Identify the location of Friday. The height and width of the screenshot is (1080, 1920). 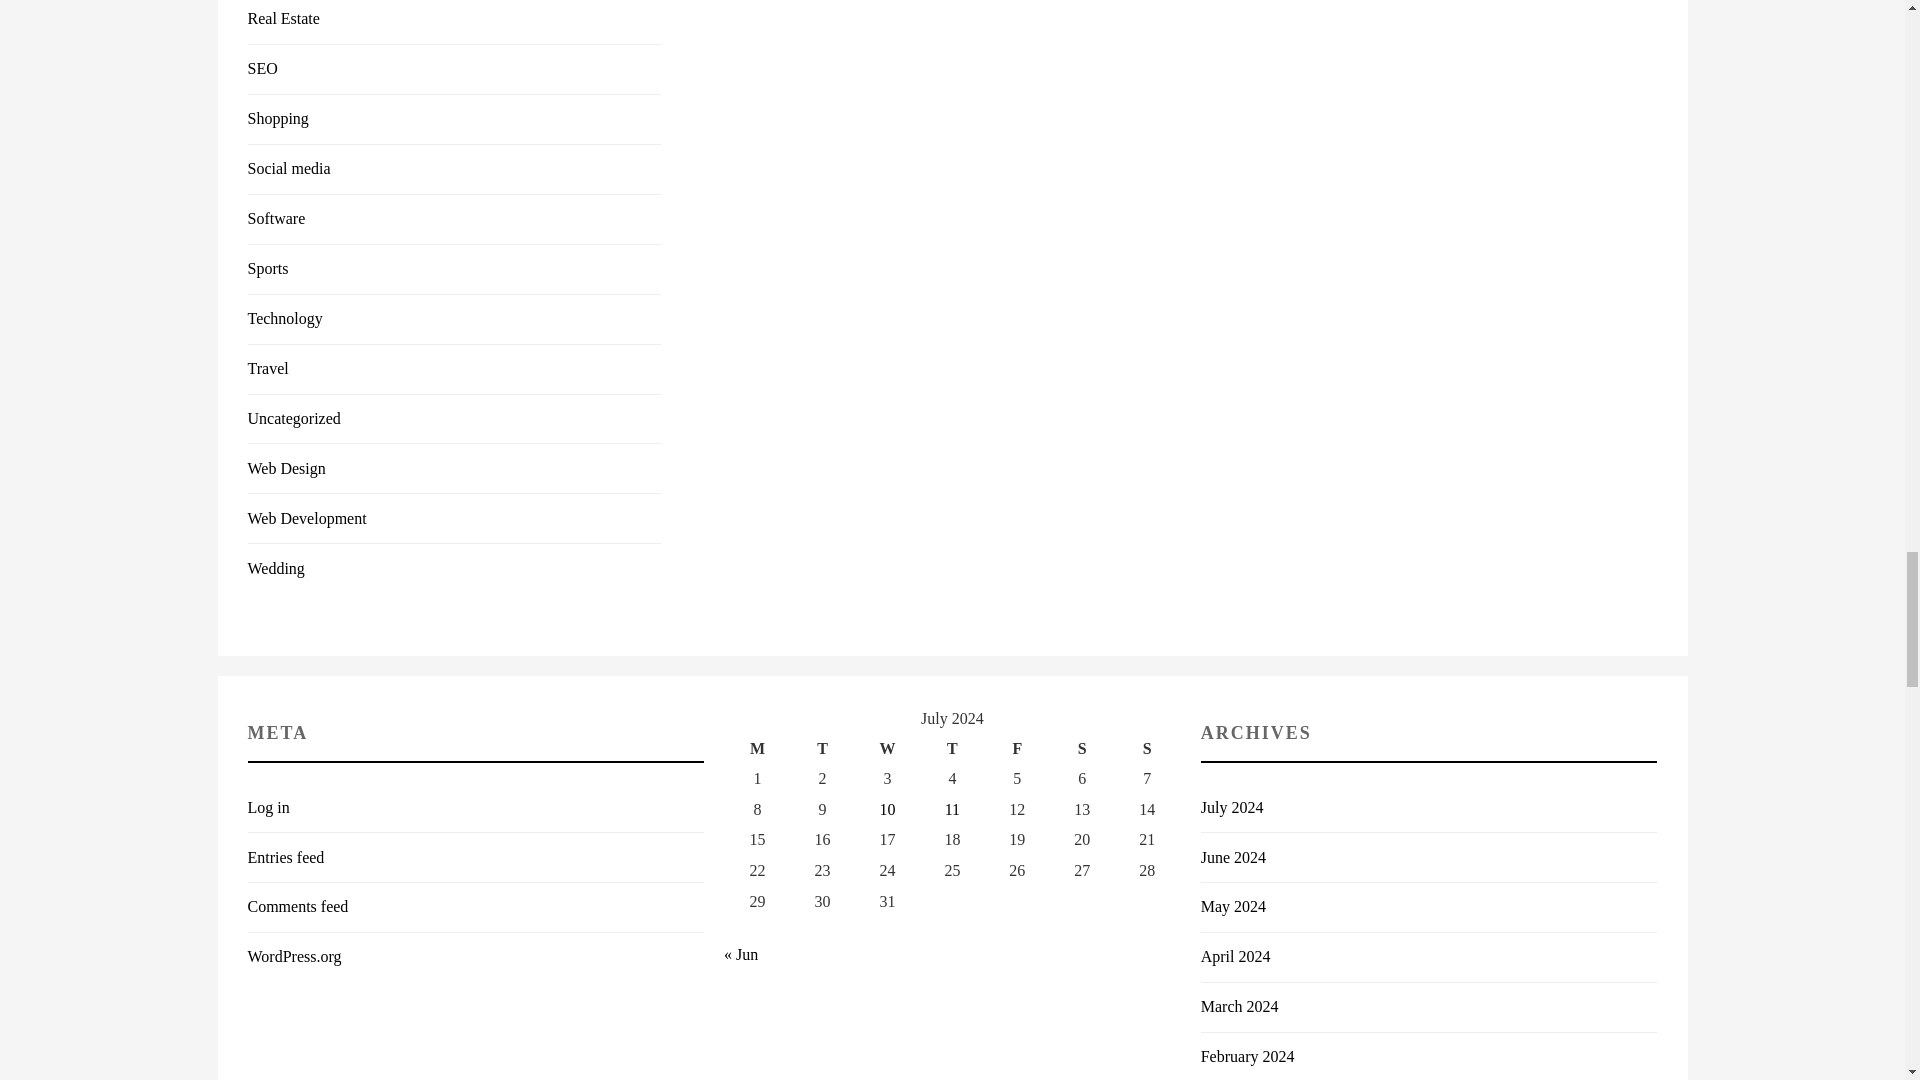
(1017, 749).